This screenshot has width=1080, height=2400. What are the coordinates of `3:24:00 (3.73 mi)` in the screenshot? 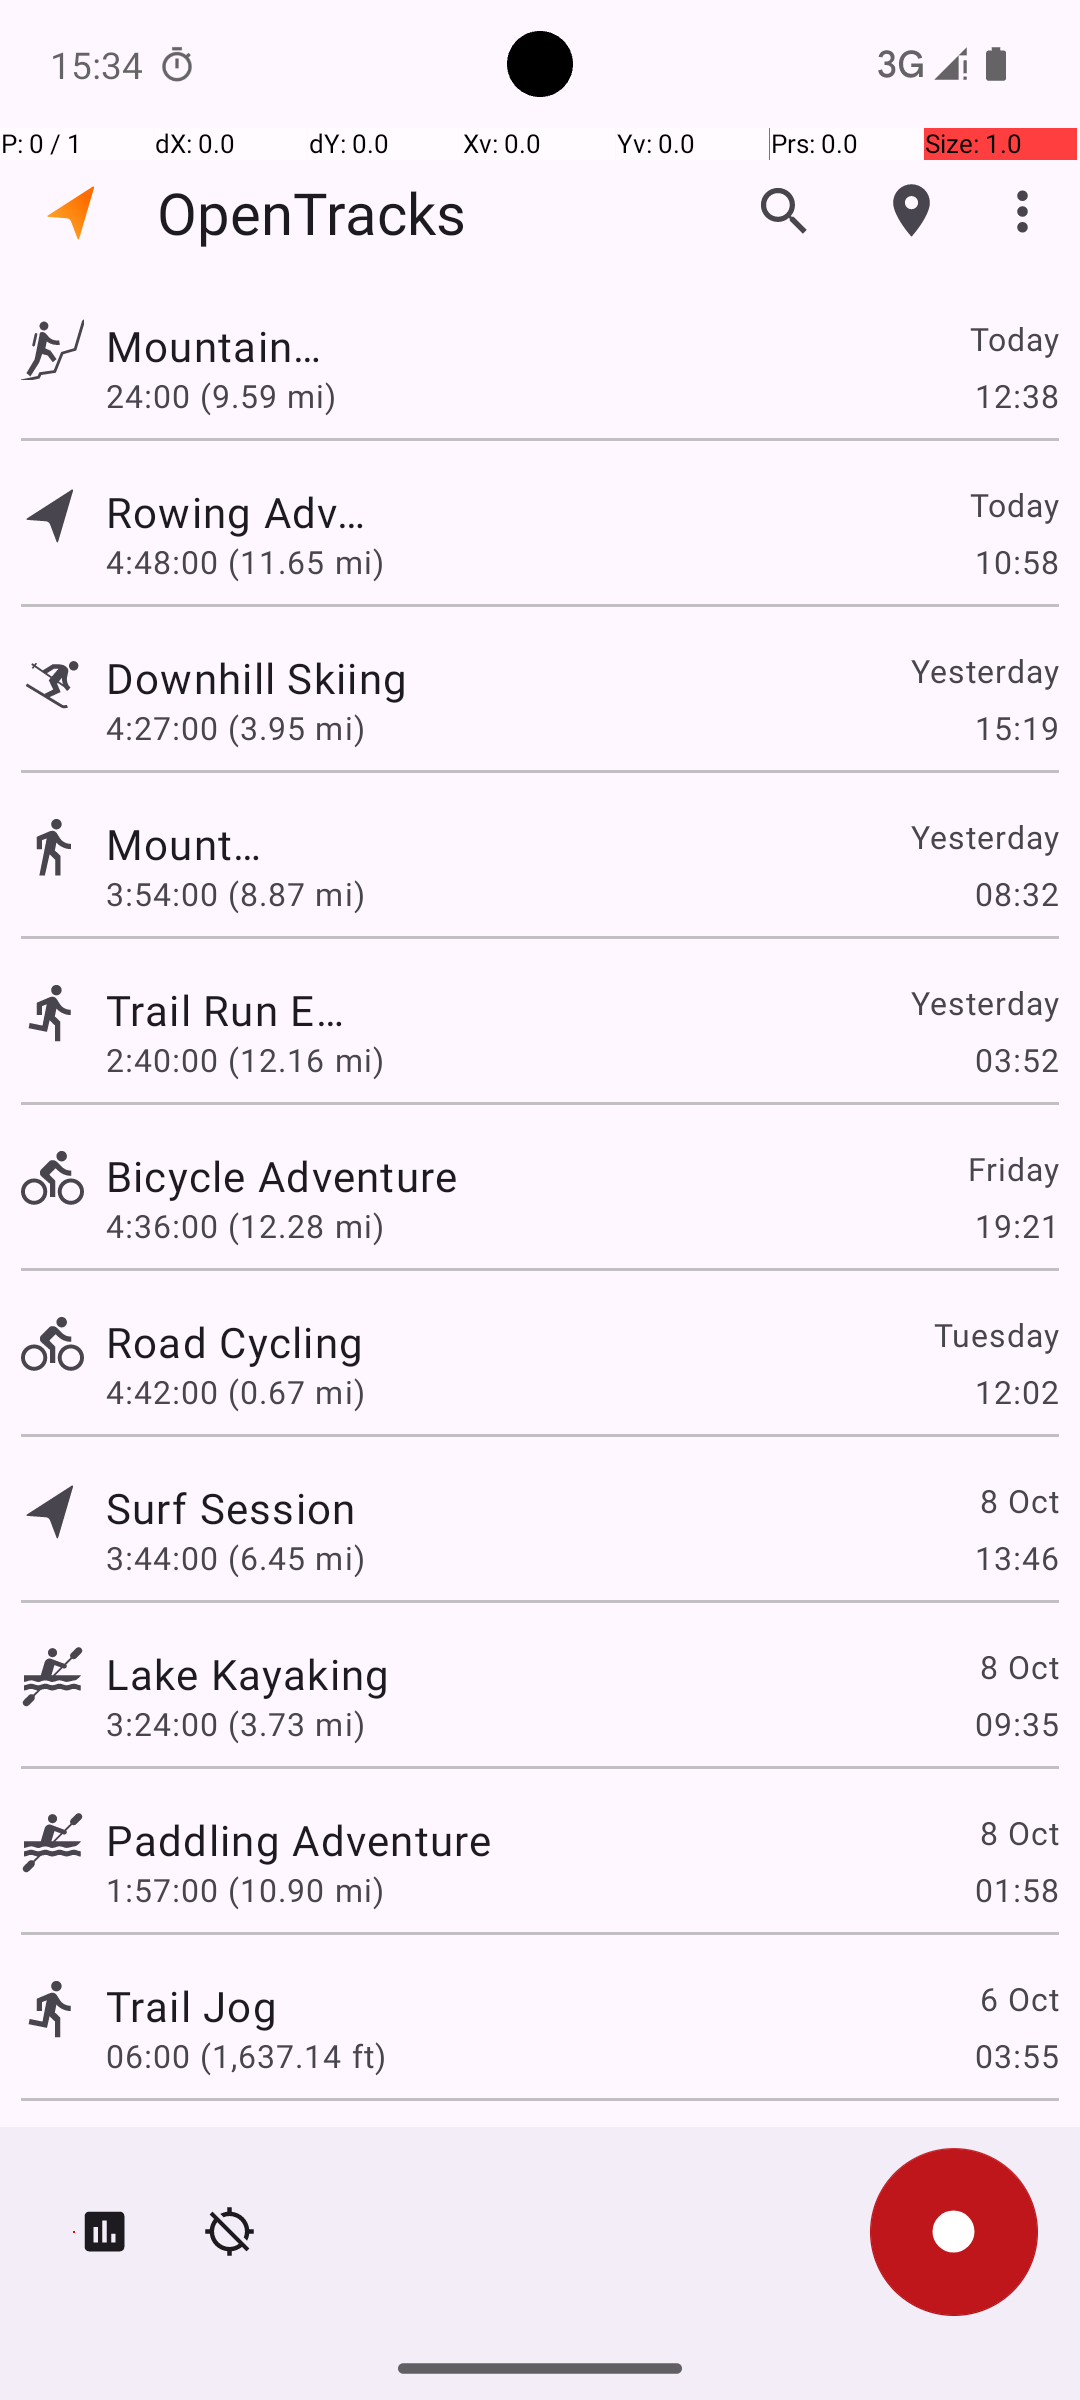 It's located at (236, 1723).